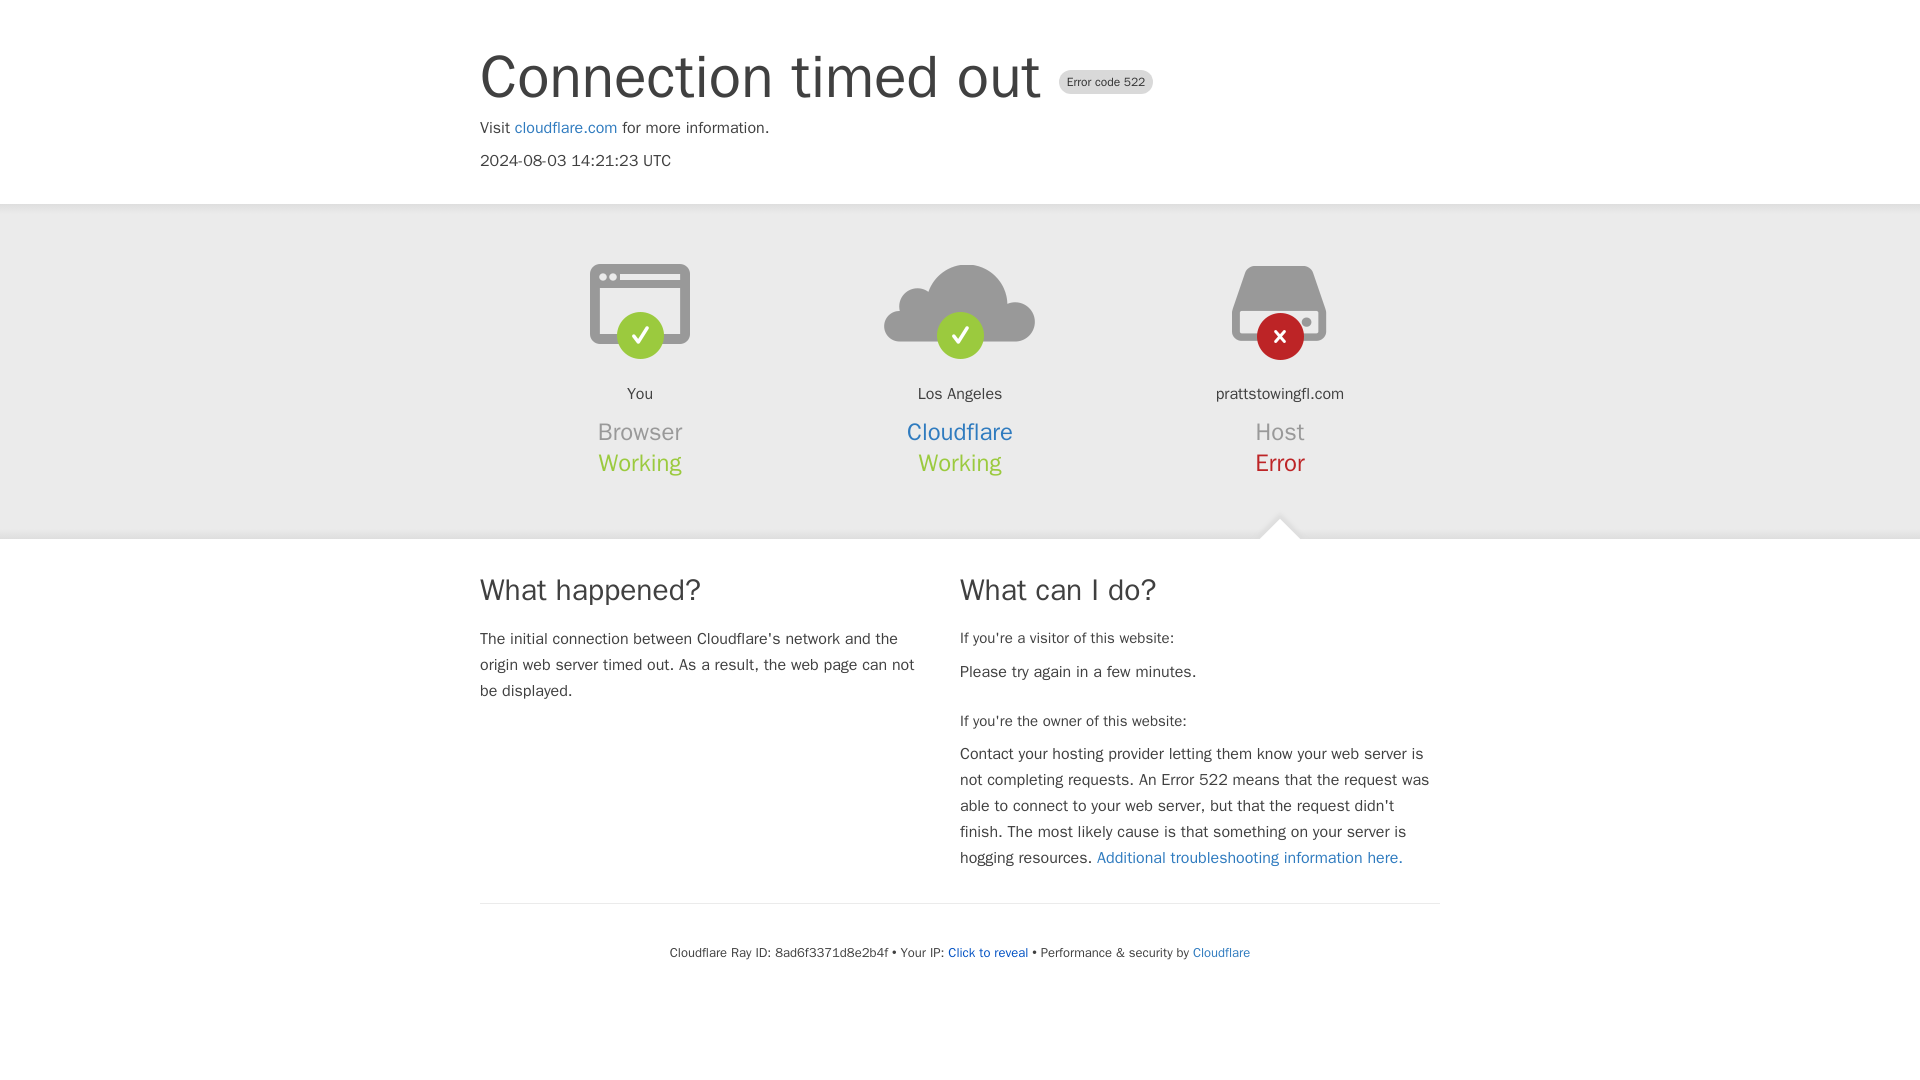 The height and width of the screenshot is (1080, 1920). I want to click on Cloudflare, so click(1220, 952).